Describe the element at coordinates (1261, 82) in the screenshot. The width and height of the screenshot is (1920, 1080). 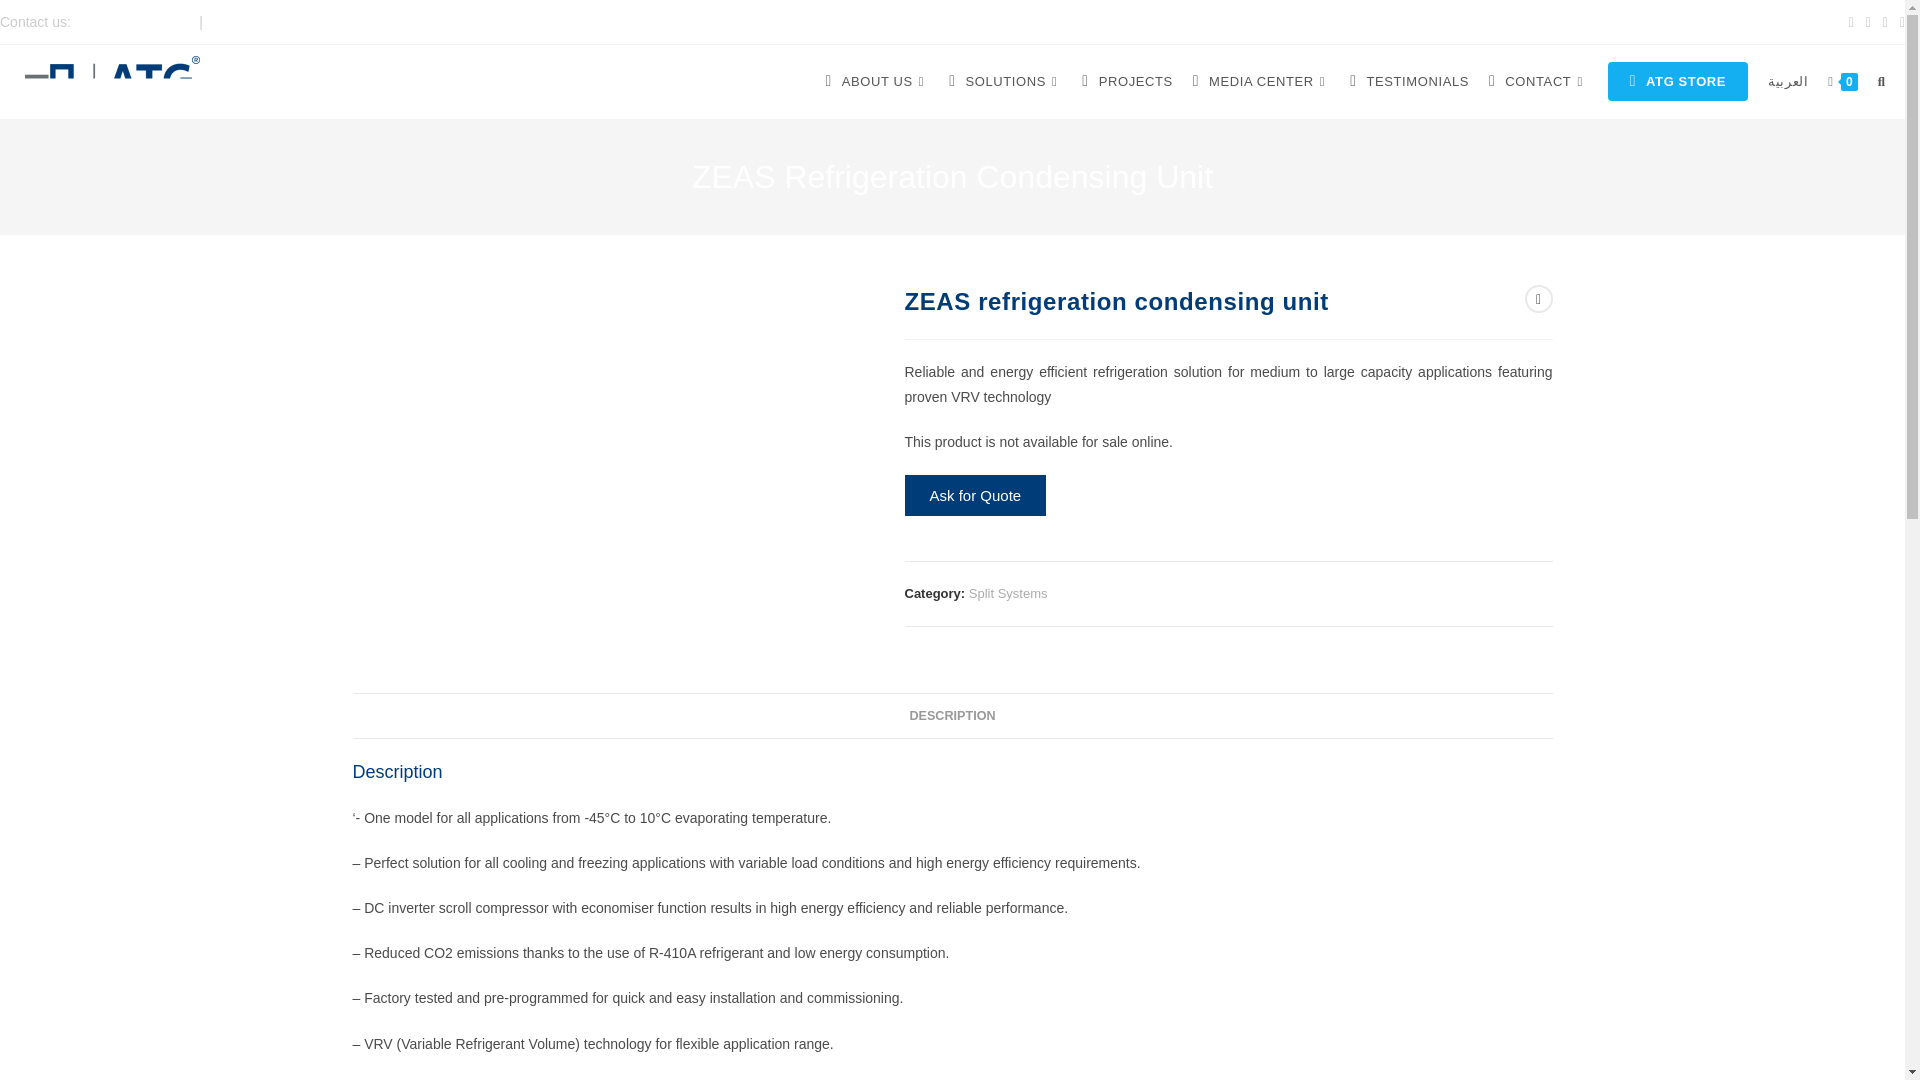
I see `MEDIA CENTER` at that location.